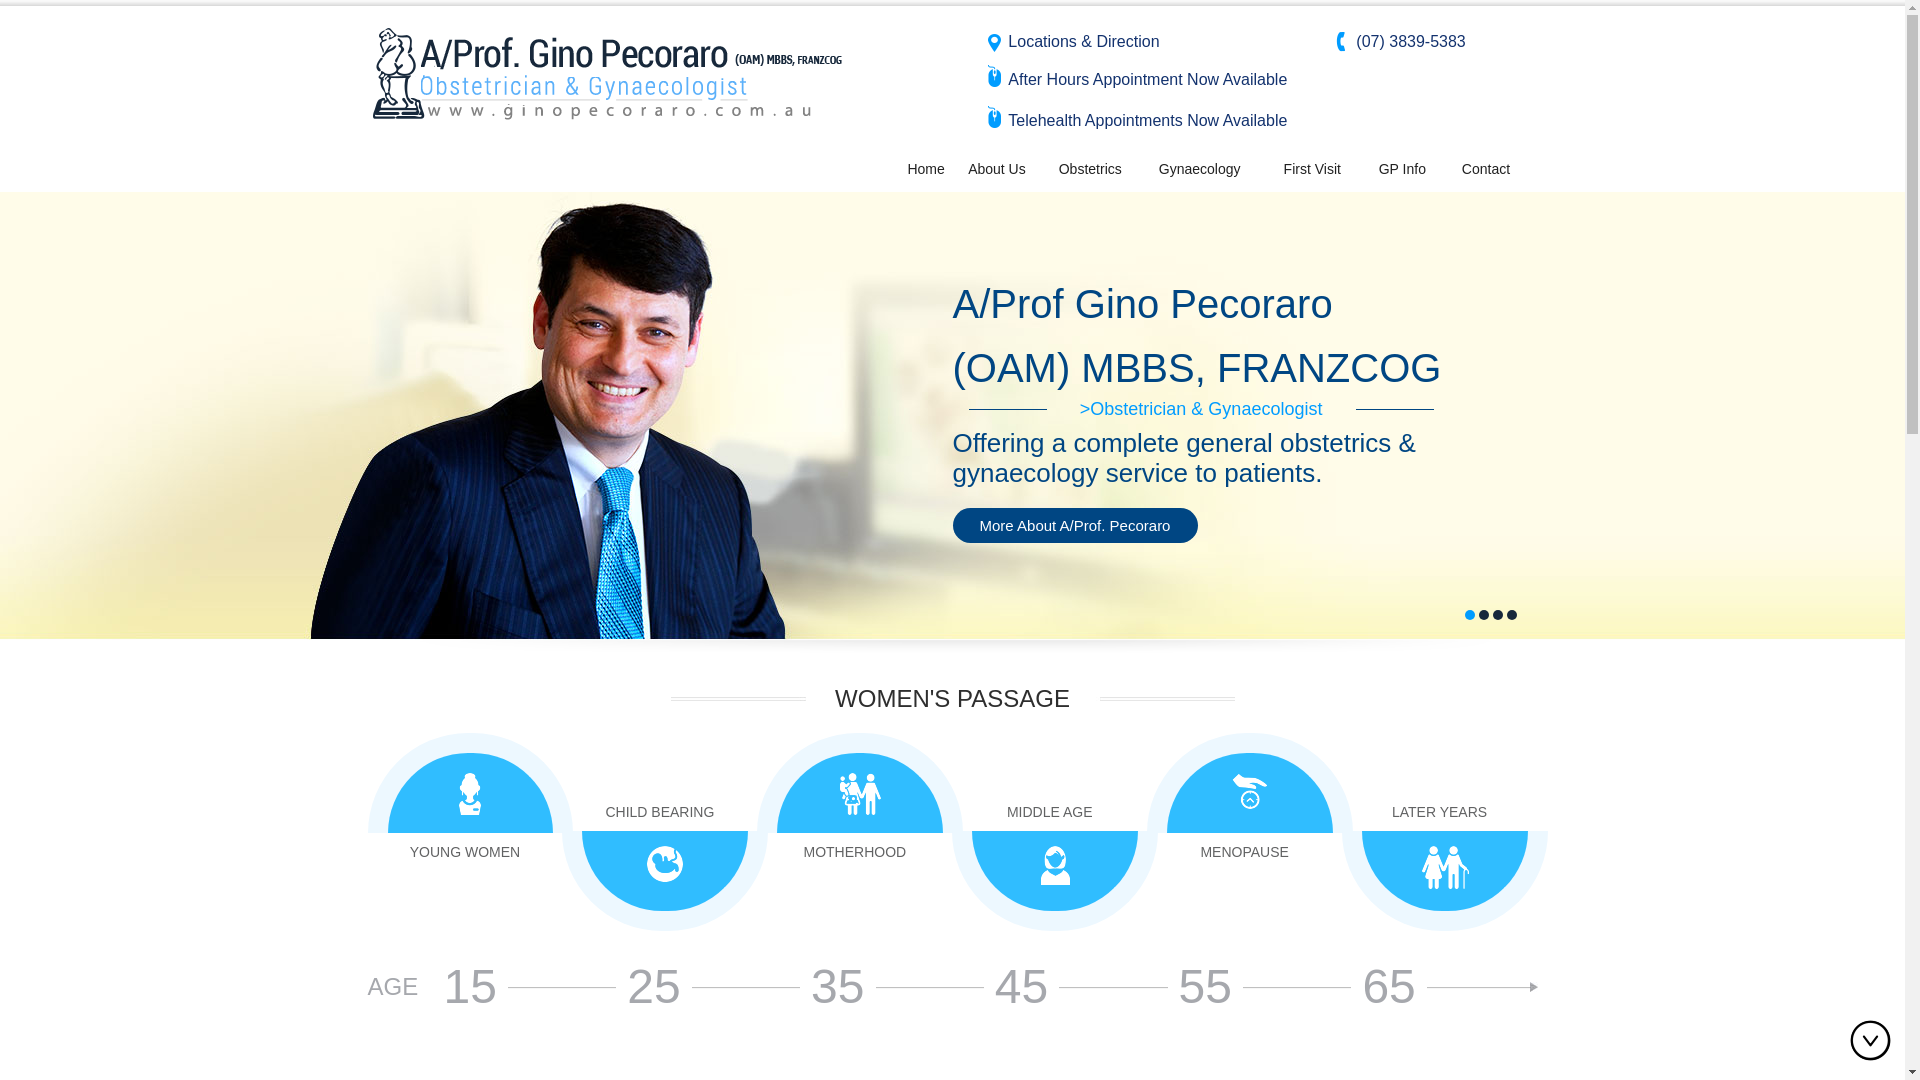 This screenshot has width=1920, height=1080. Describe the element at coordinates (660, 812) in the screenshot. I see `CHILD BEARING` at that location.